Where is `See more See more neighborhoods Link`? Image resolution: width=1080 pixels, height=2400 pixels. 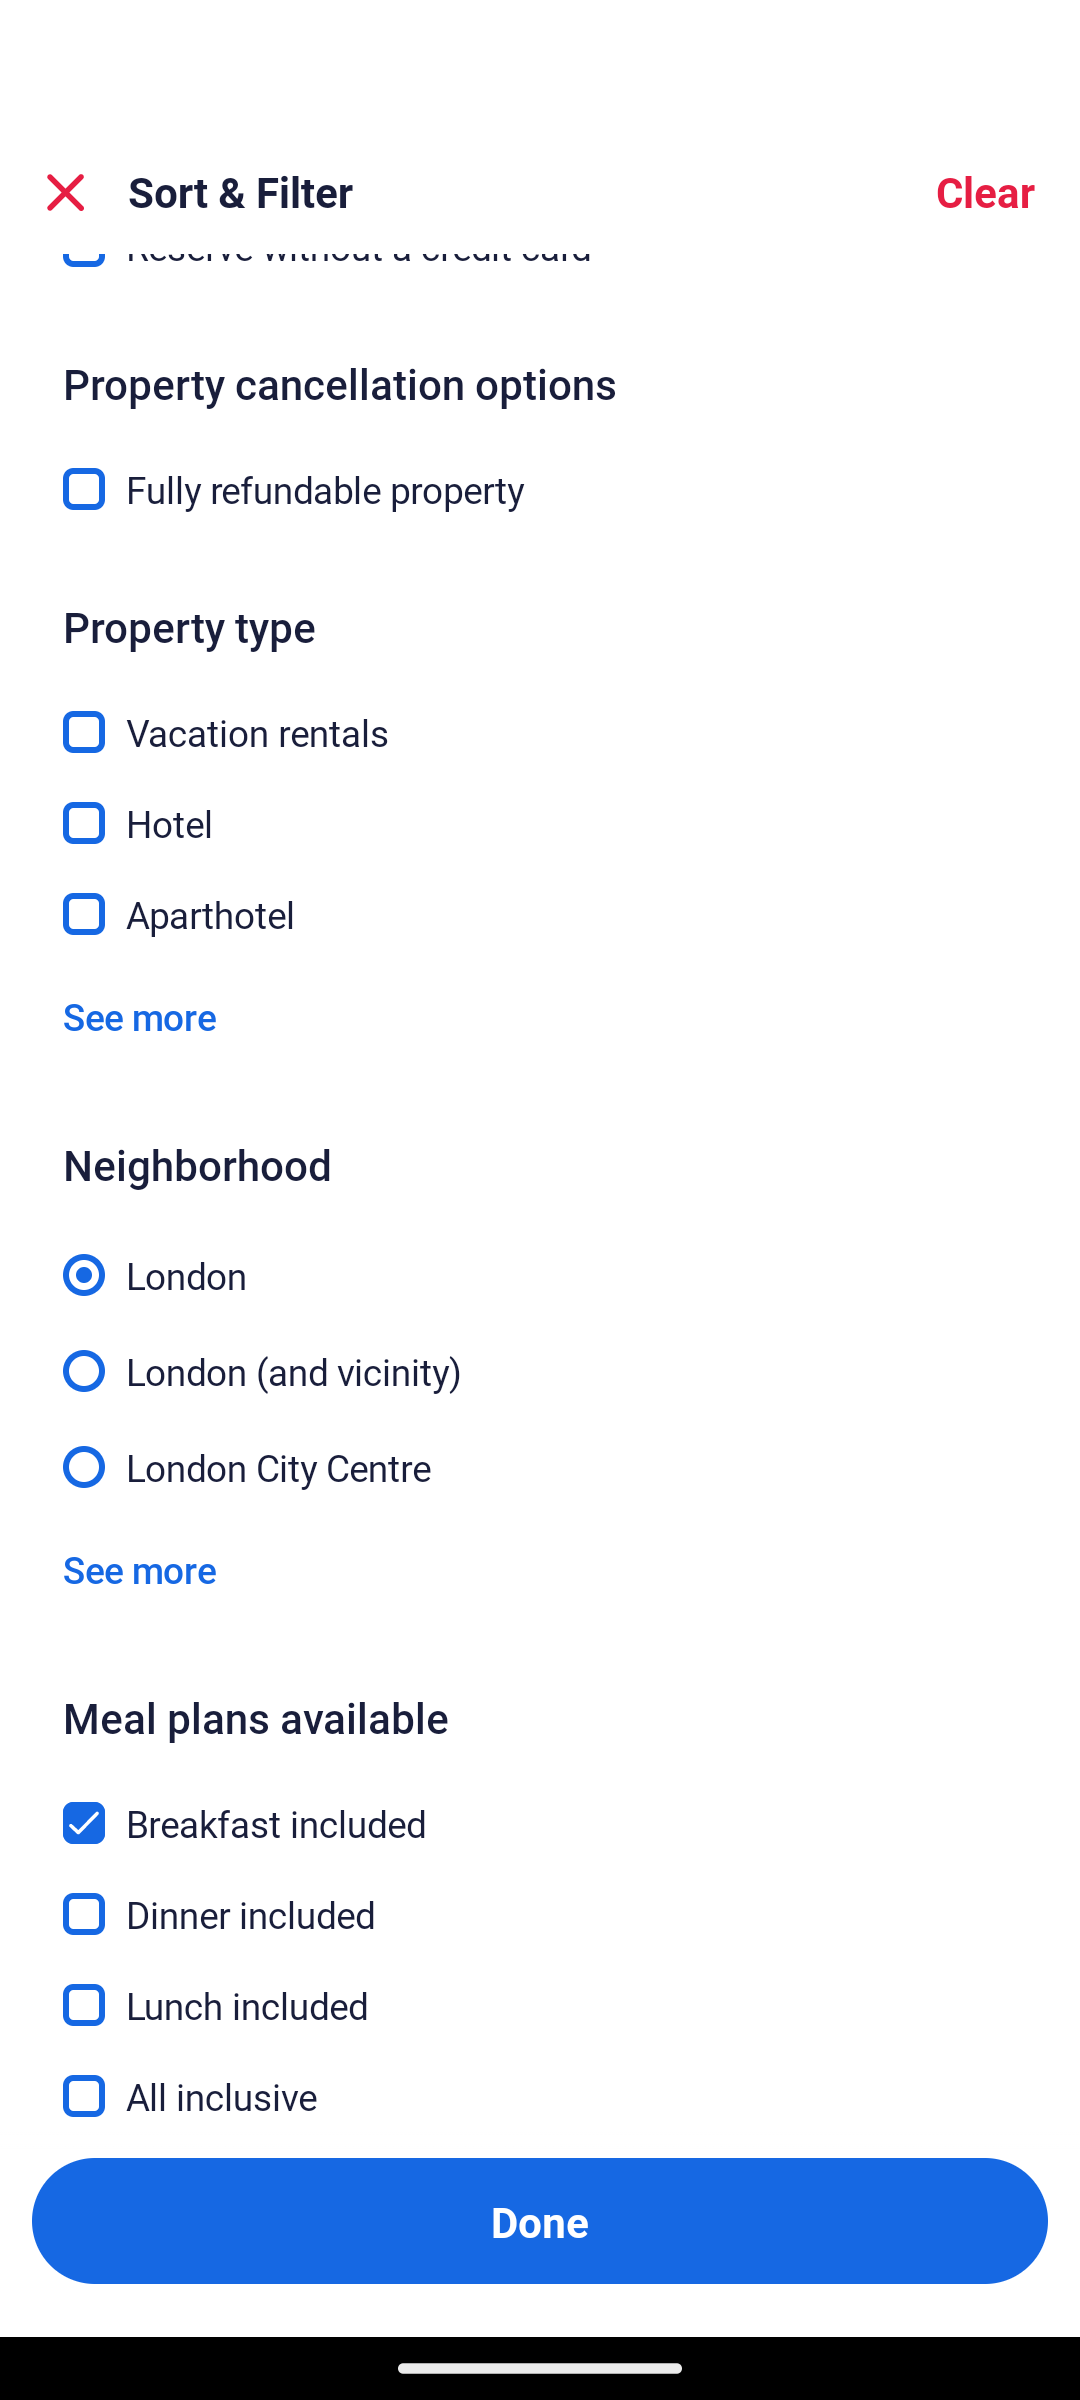 See more See more neighborhoods Link is located at coordinates (139, 1570).